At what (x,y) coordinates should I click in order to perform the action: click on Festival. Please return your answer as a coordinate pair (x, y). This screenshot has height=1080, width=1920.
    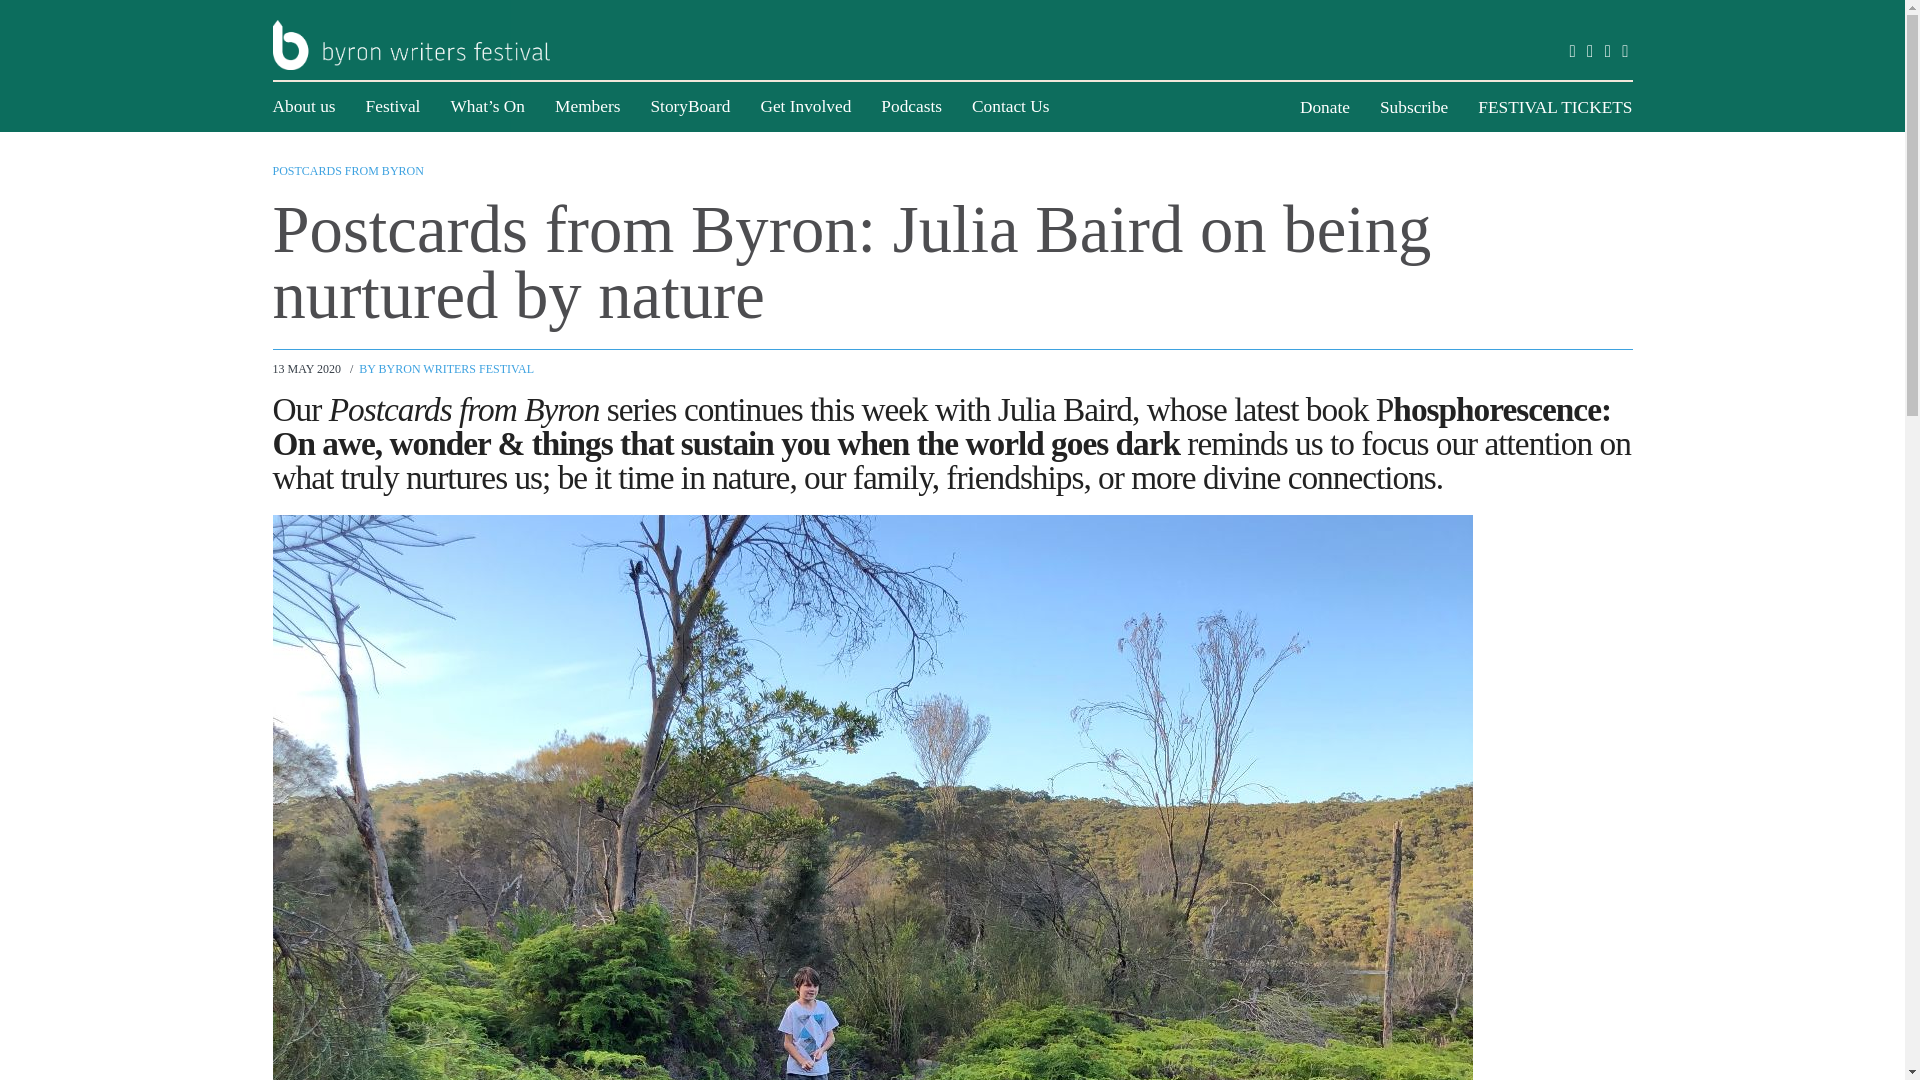
    Looking at the image, I should click on (393, 106).